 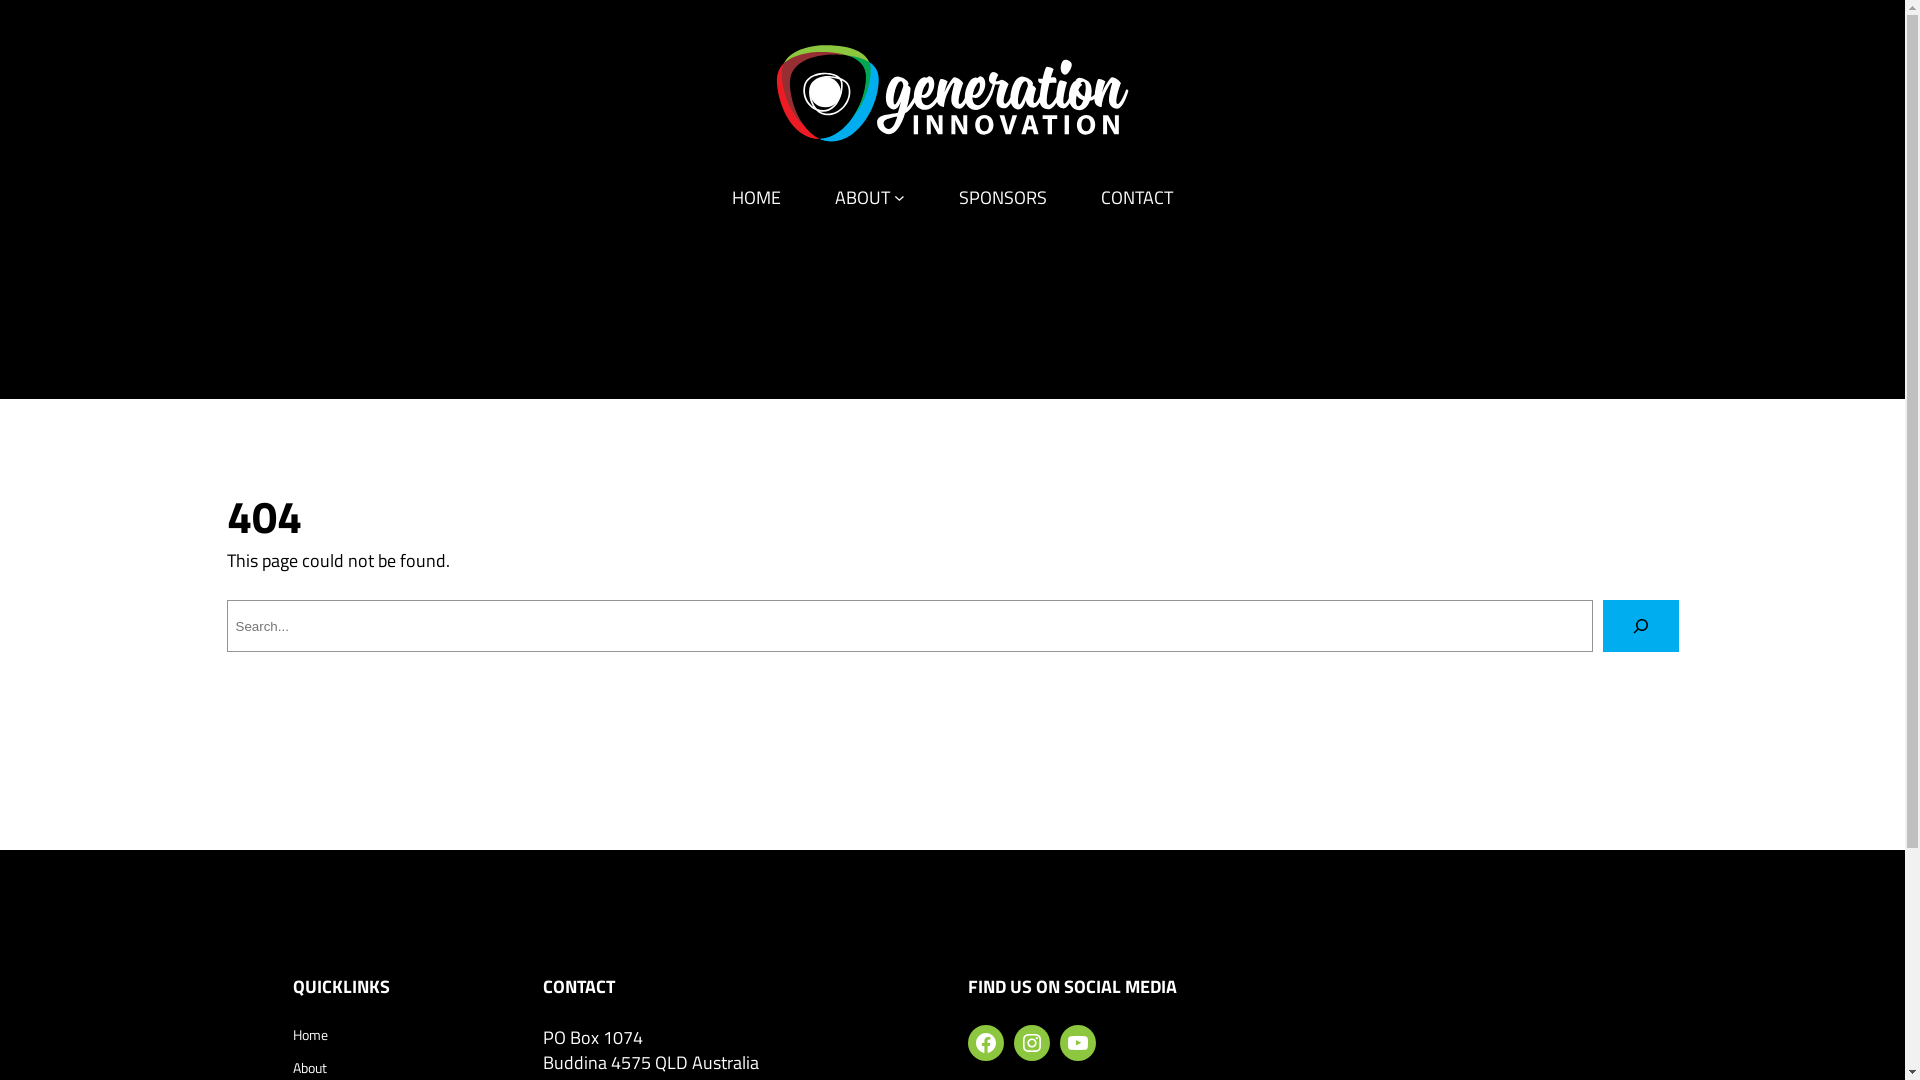 I want to click on Instagram, so click(x=1032, y=1043).